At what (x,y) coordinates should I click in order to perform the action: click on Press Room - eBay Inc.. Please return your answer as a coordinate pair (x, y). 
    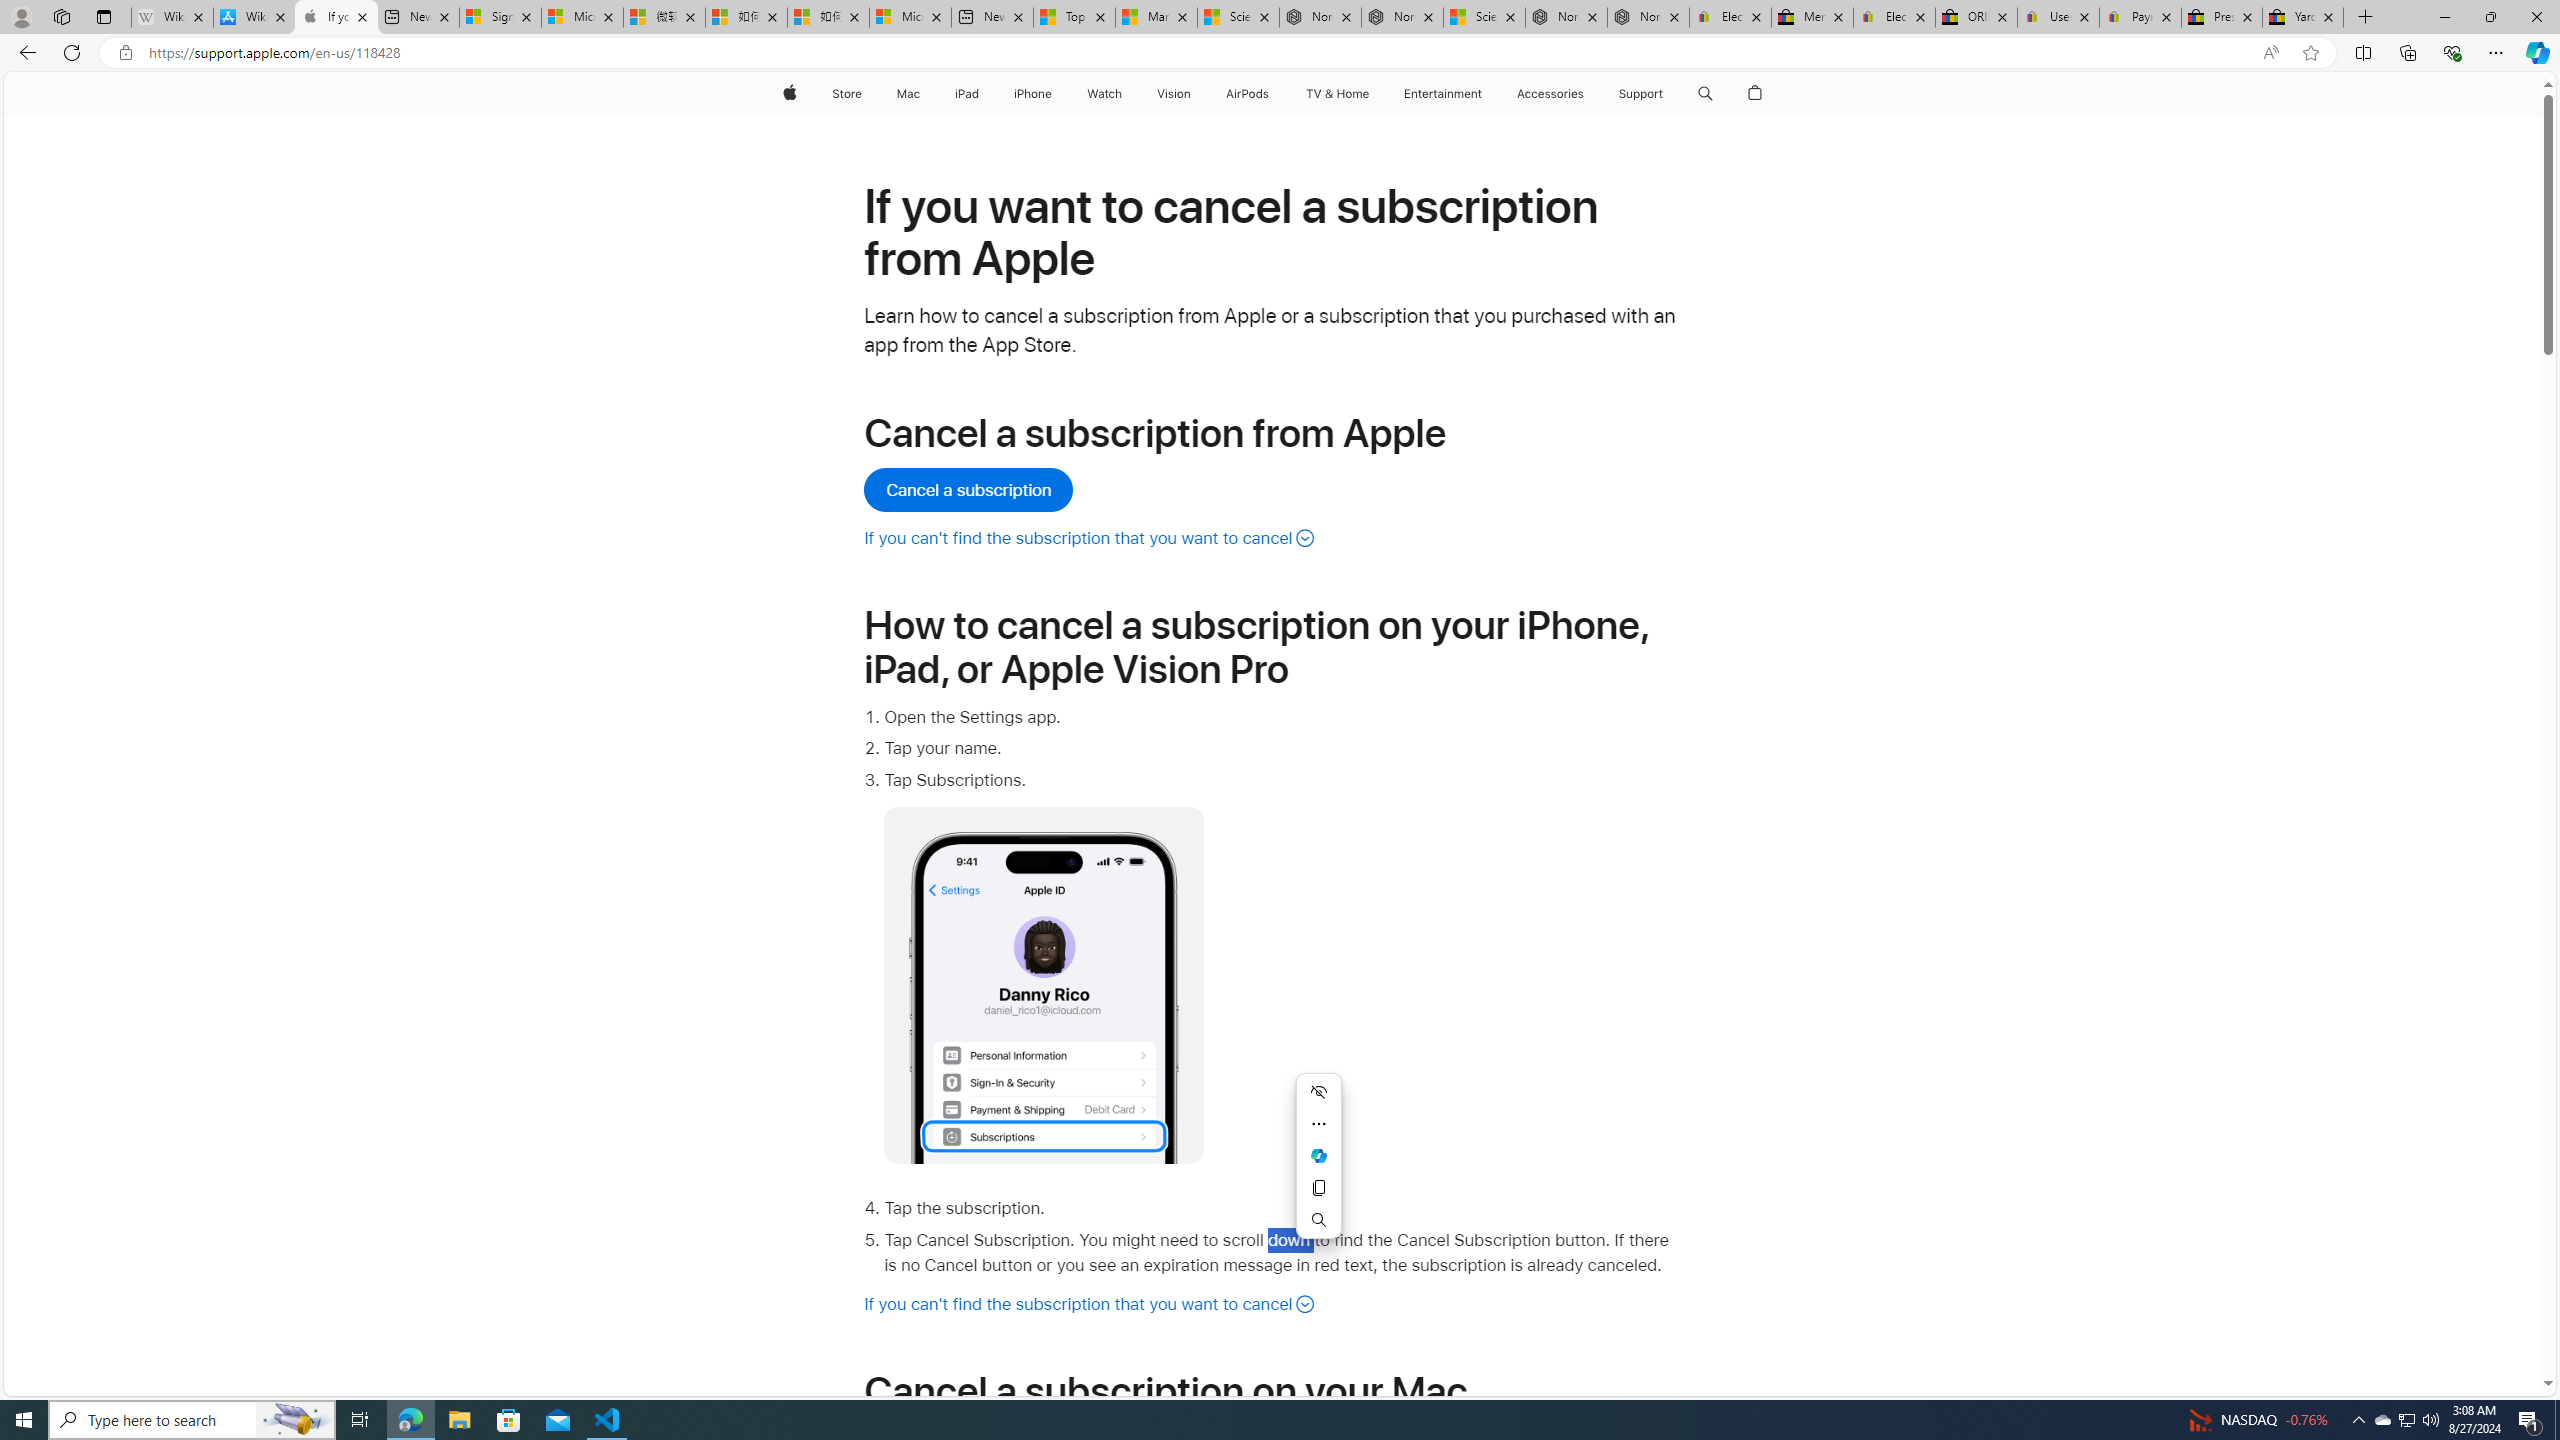
    Looking at the image, I should click on (2222, 17).